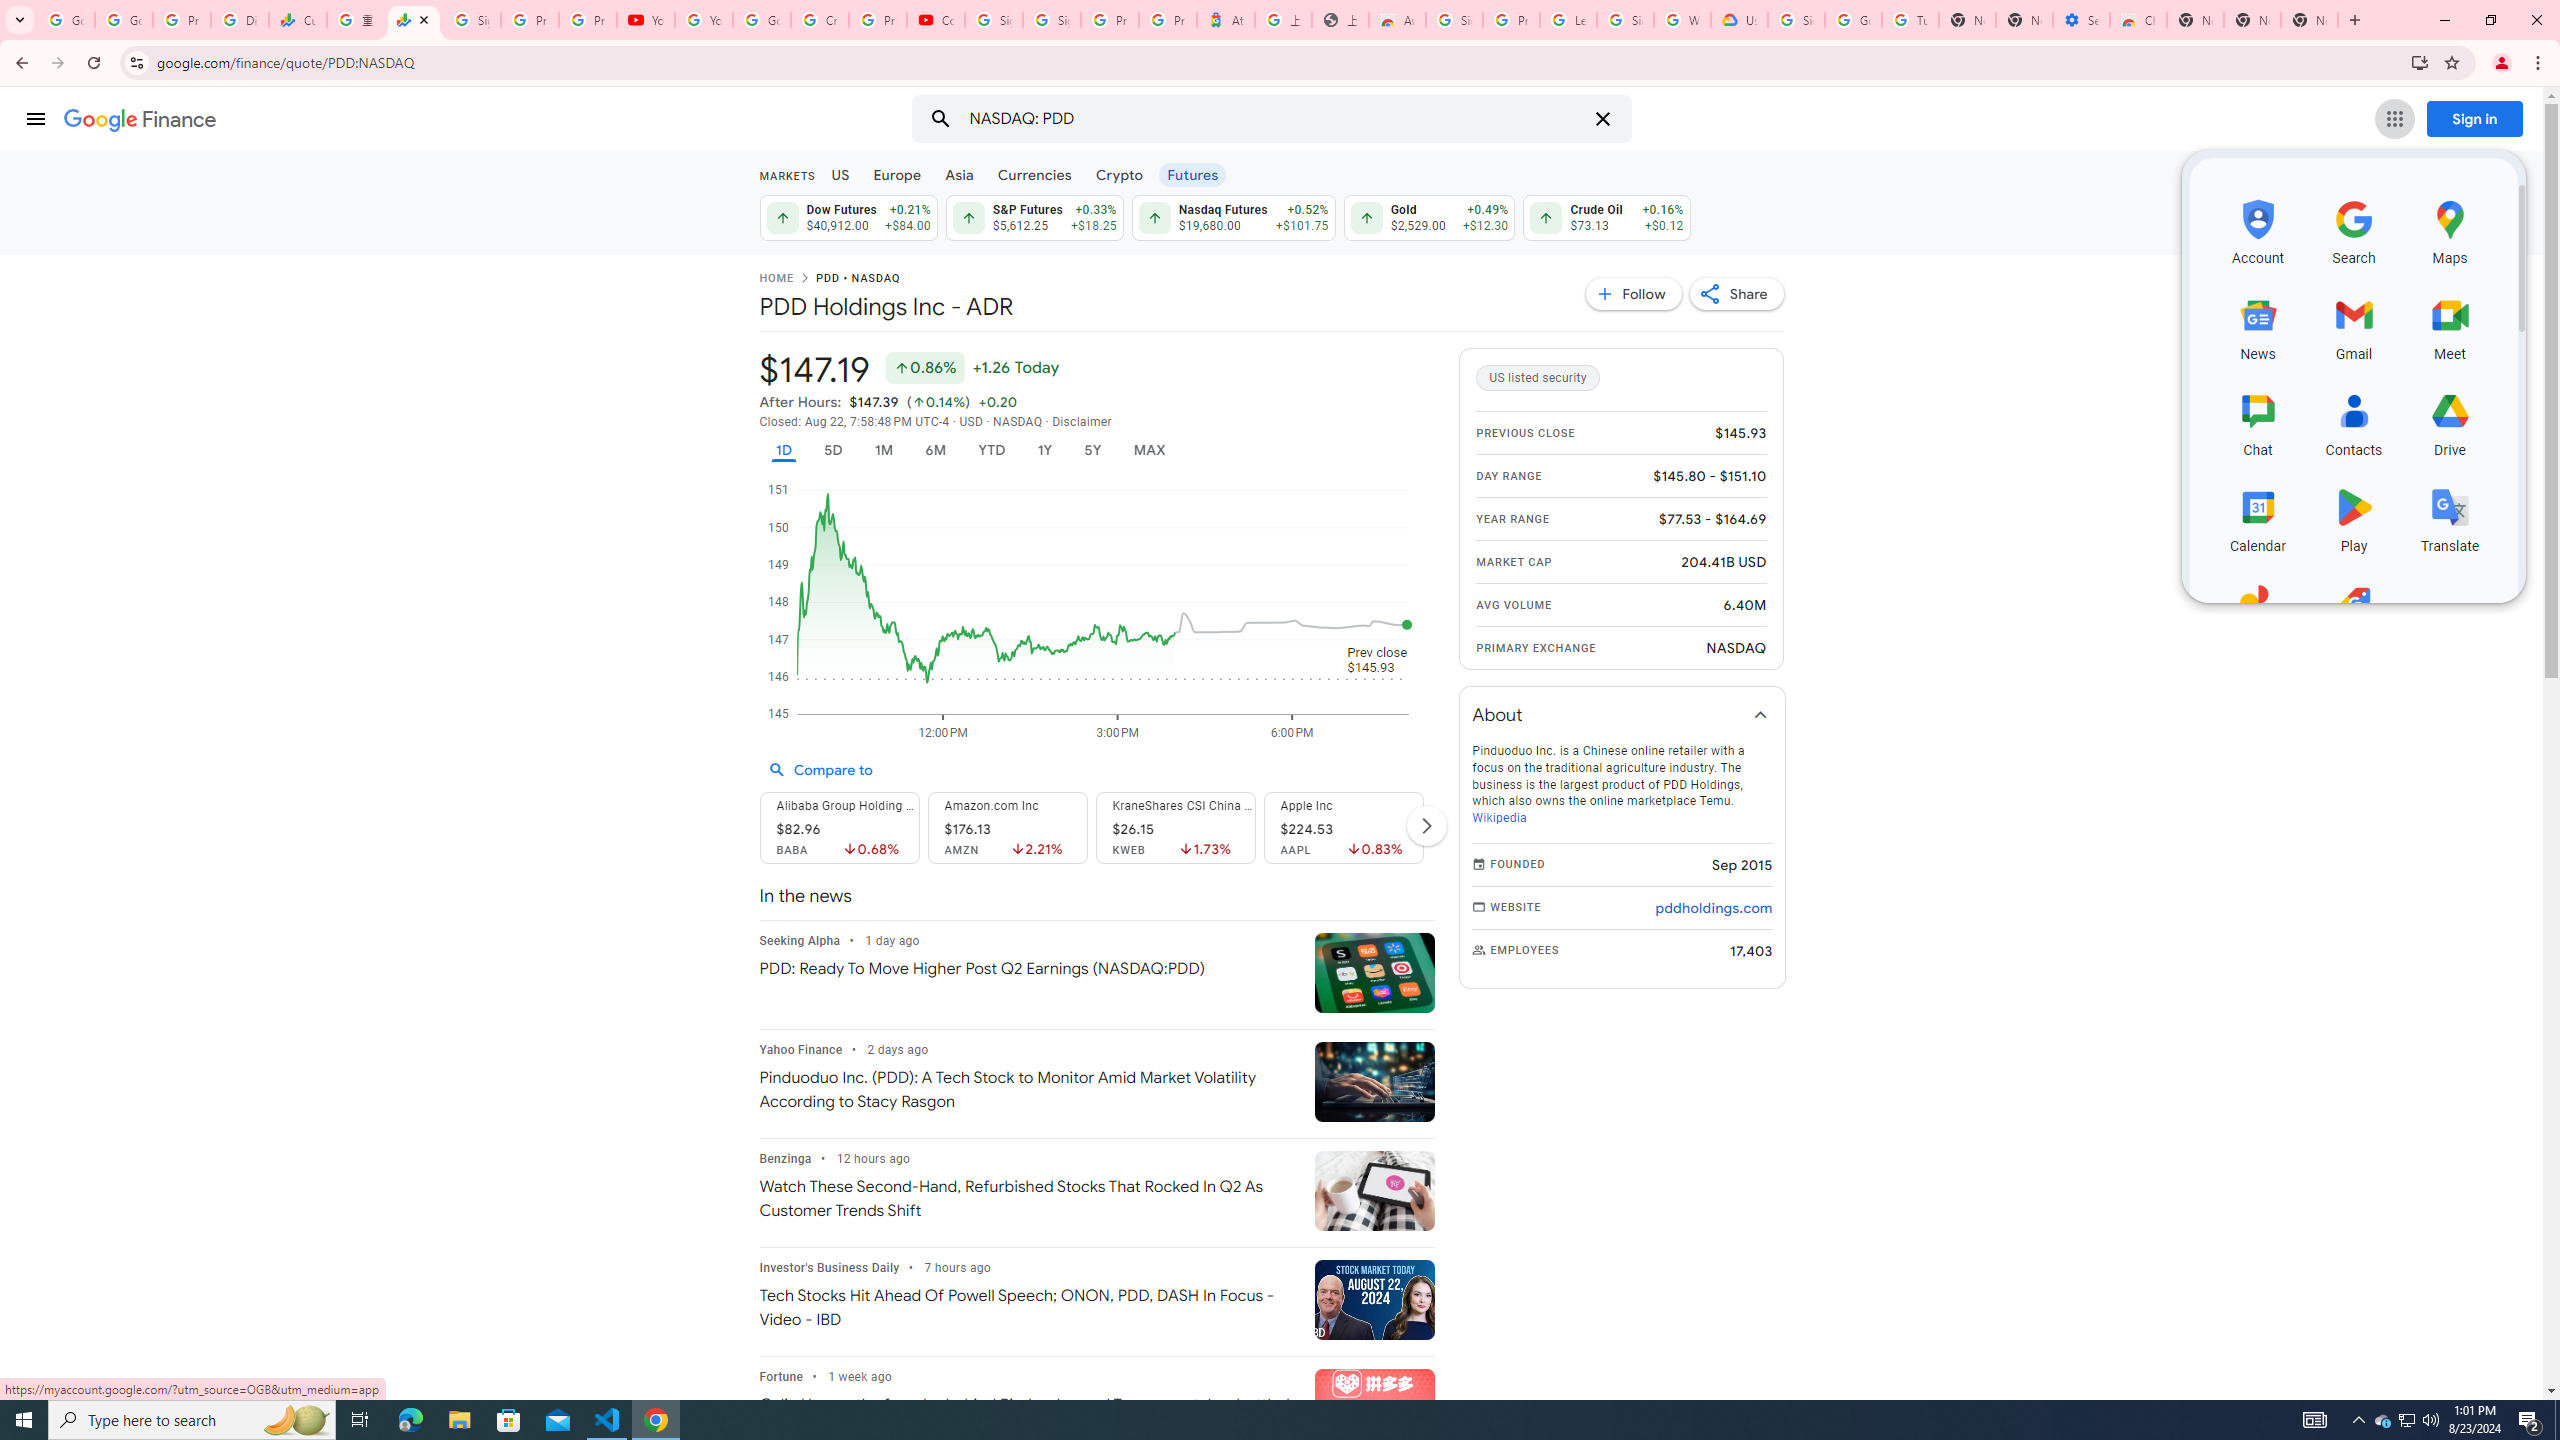 This screenshot has height=1440, width=2560. What do you see at coordinates (1795, 20) in the screenshot?
I see `Sign in - Google Accounts` at bounding box center [1795, 20].